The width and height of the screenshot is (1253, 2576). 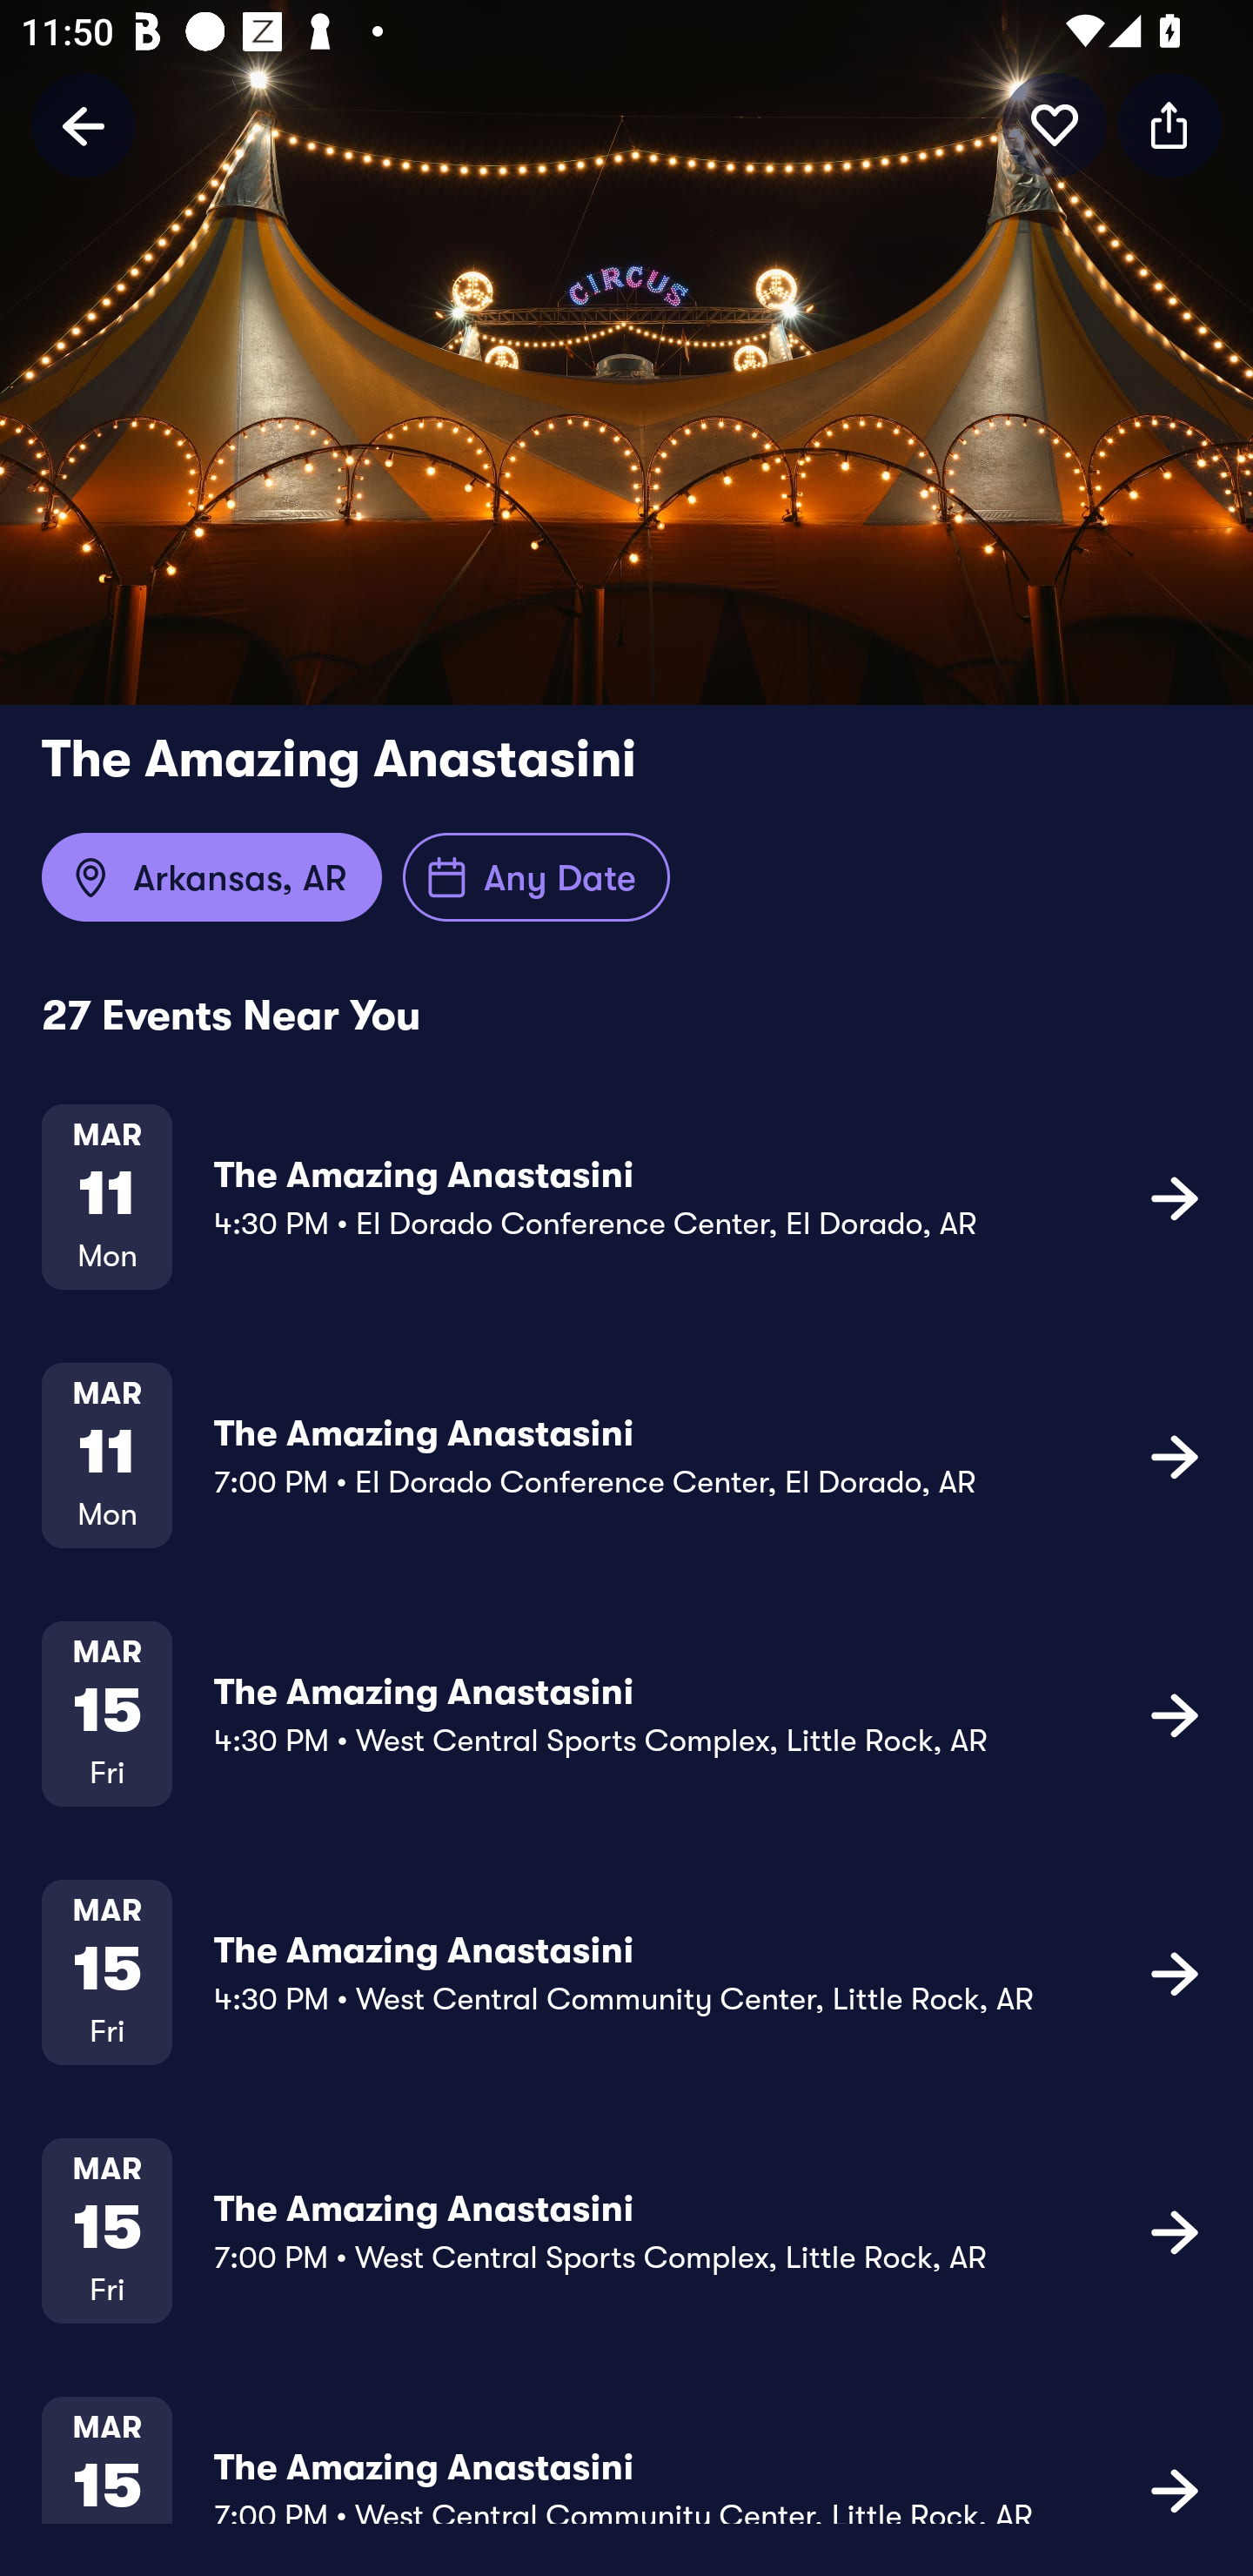 What do you see at coordinates (1175, 1197) in the screenshot?
I see `icon button` at bounding box center [1175, 1197].